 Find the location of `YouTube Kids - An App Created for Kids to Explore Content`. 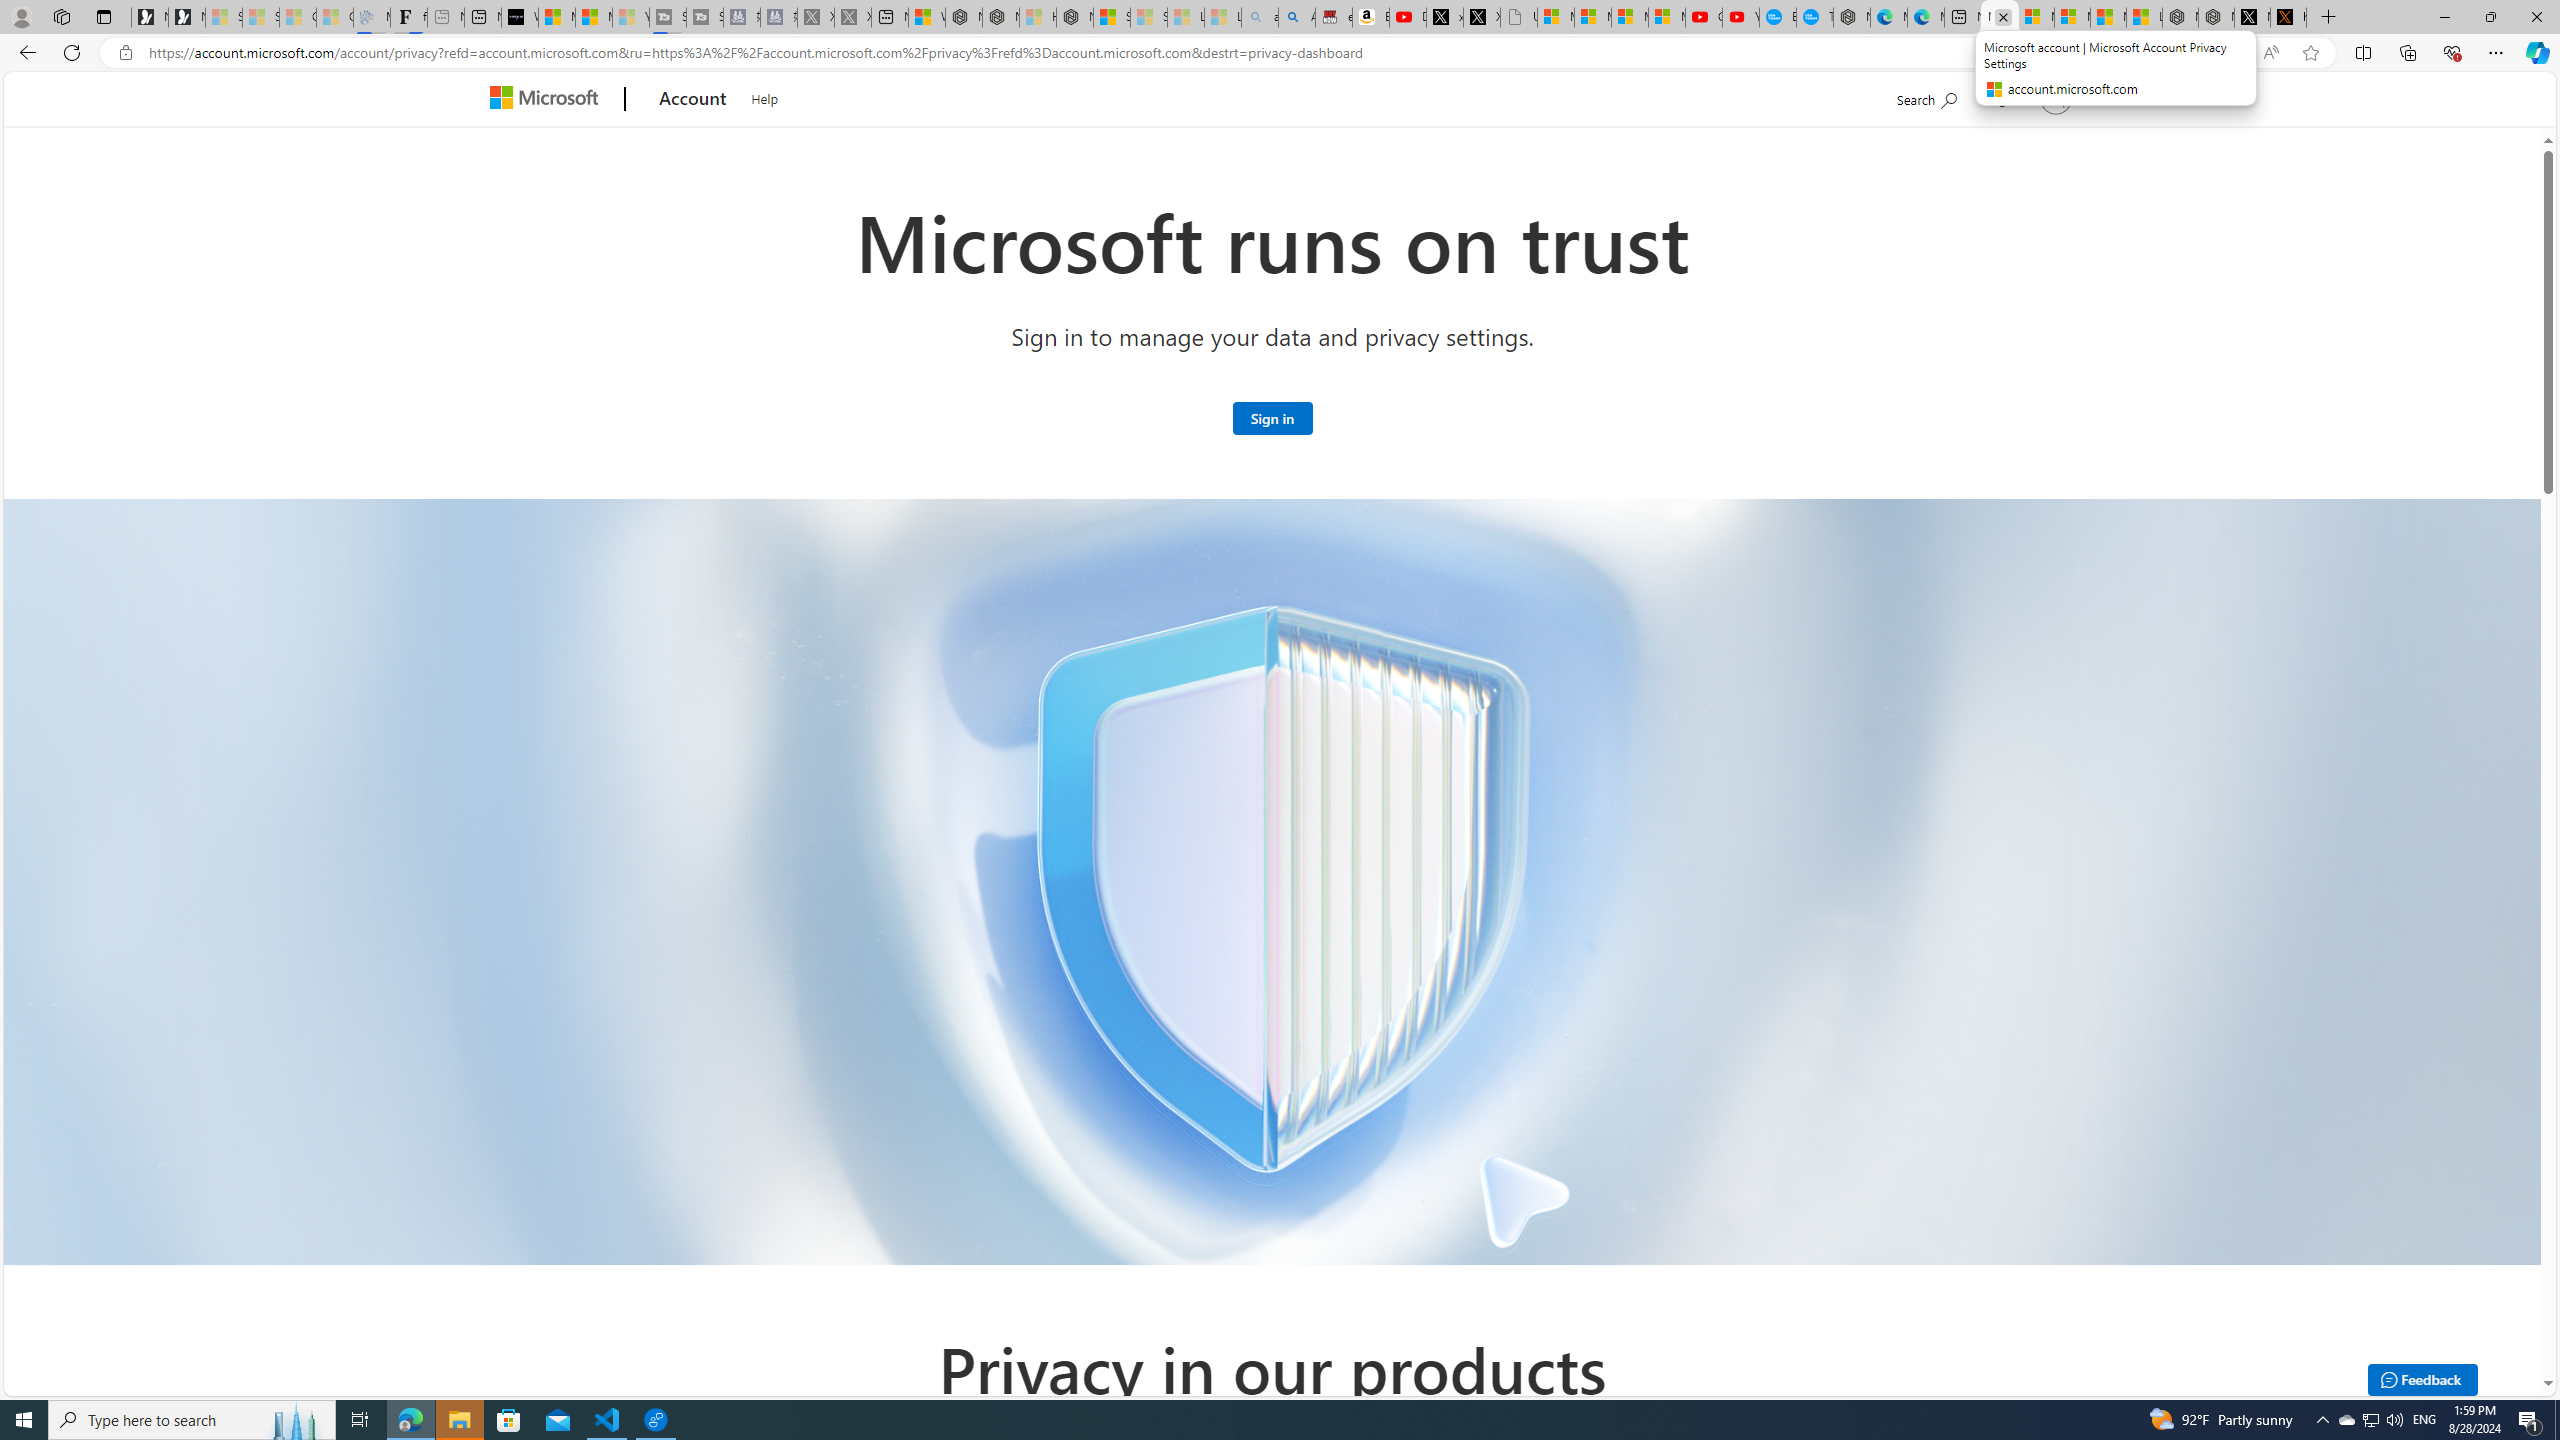

YouTube Kids - An App Created for Kids to Explore Content is located at coordinates (1742, 17).